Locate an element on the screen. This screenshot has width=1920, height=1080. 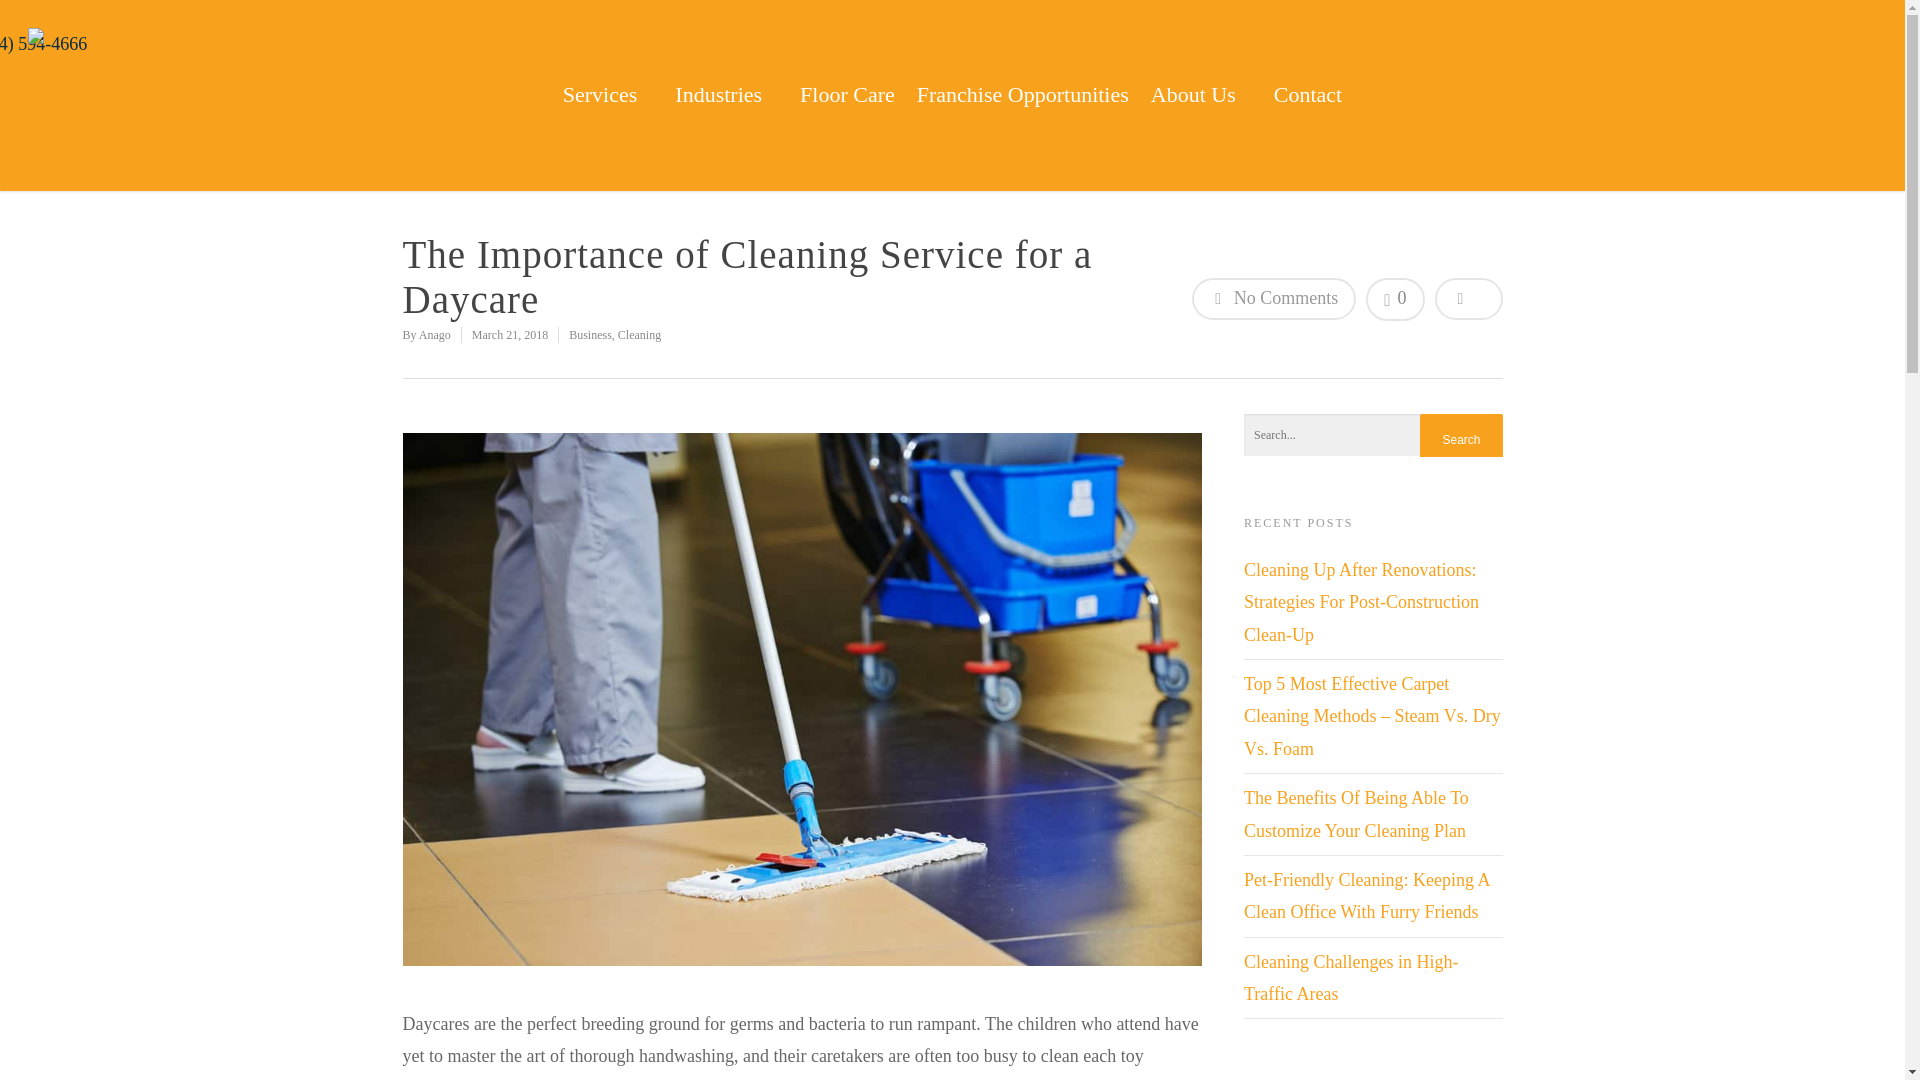
Search for: is located at coordinates (1374, 434).